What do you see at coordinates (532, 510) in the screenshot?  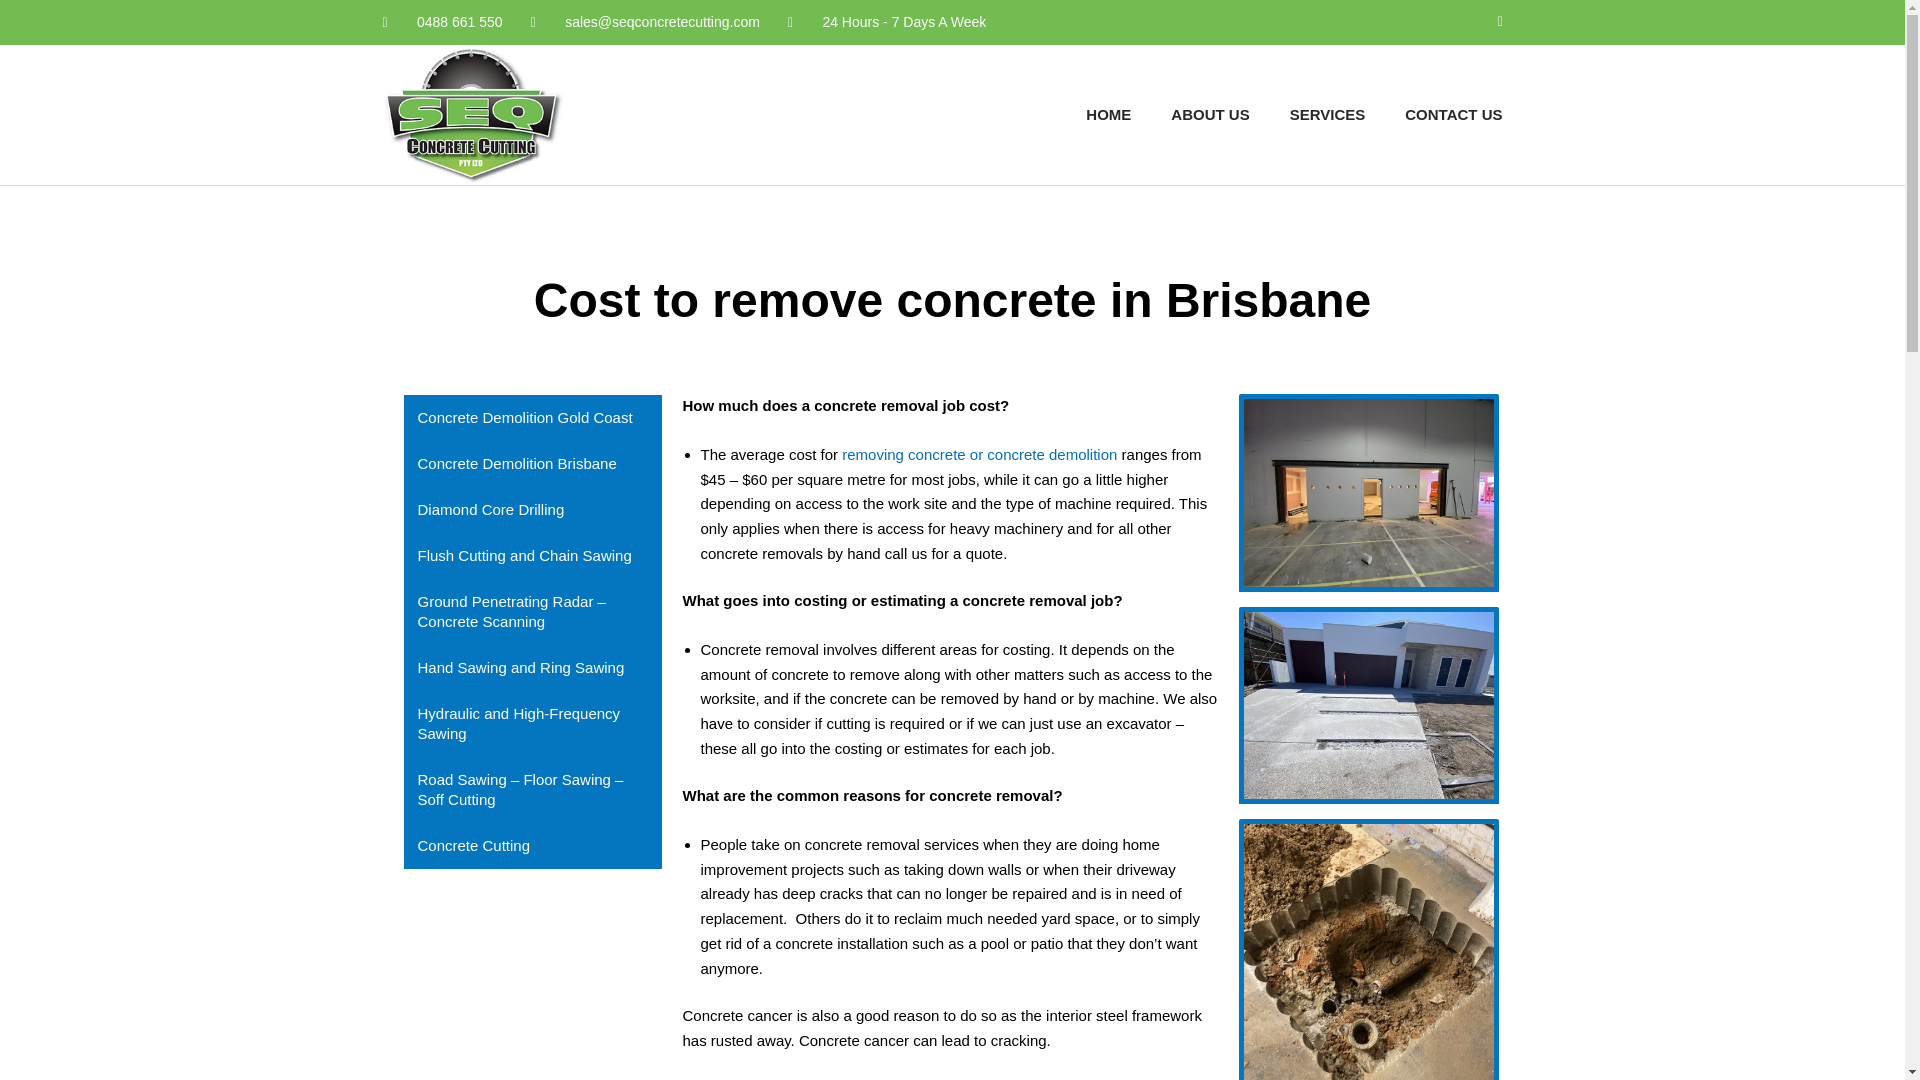 I see `Diamond Core Drilling` at bounding box center [532, 510].